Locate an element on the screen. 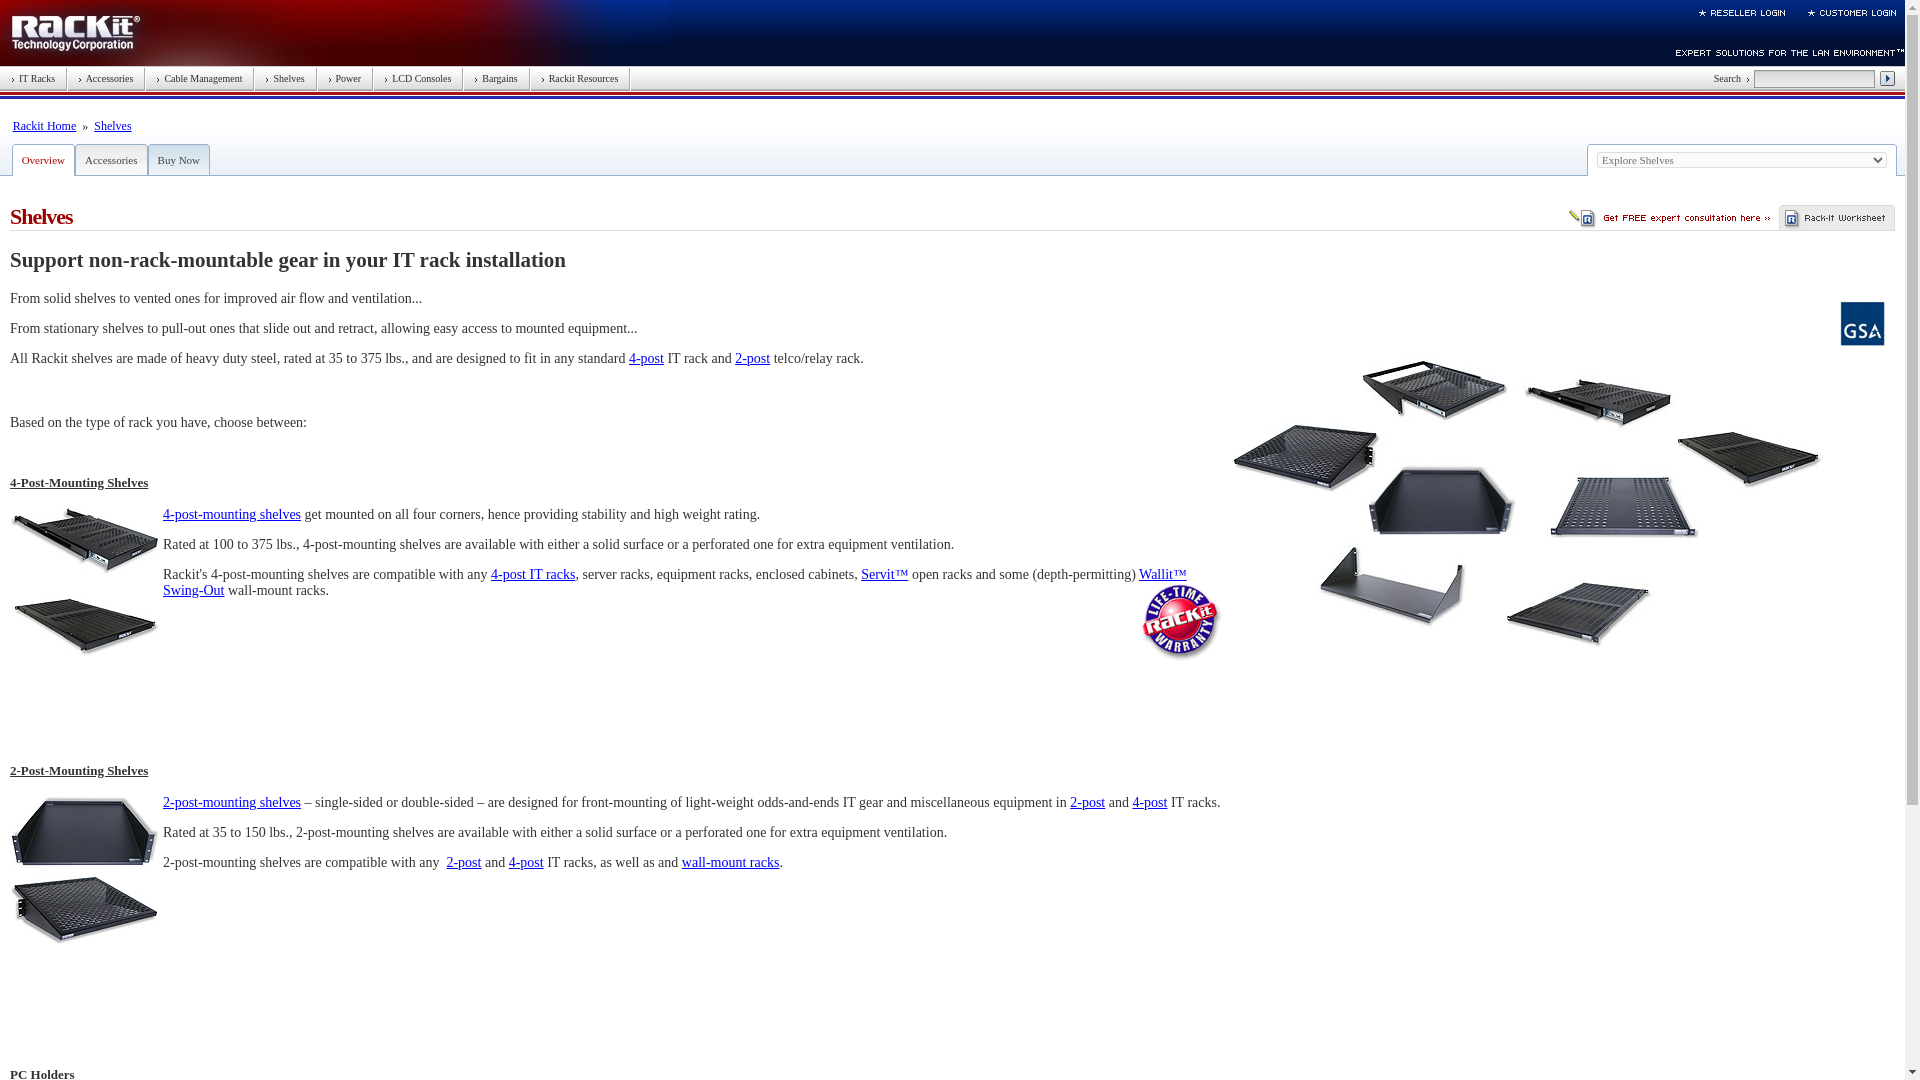    Bargains is located at coordinates (495, 78).